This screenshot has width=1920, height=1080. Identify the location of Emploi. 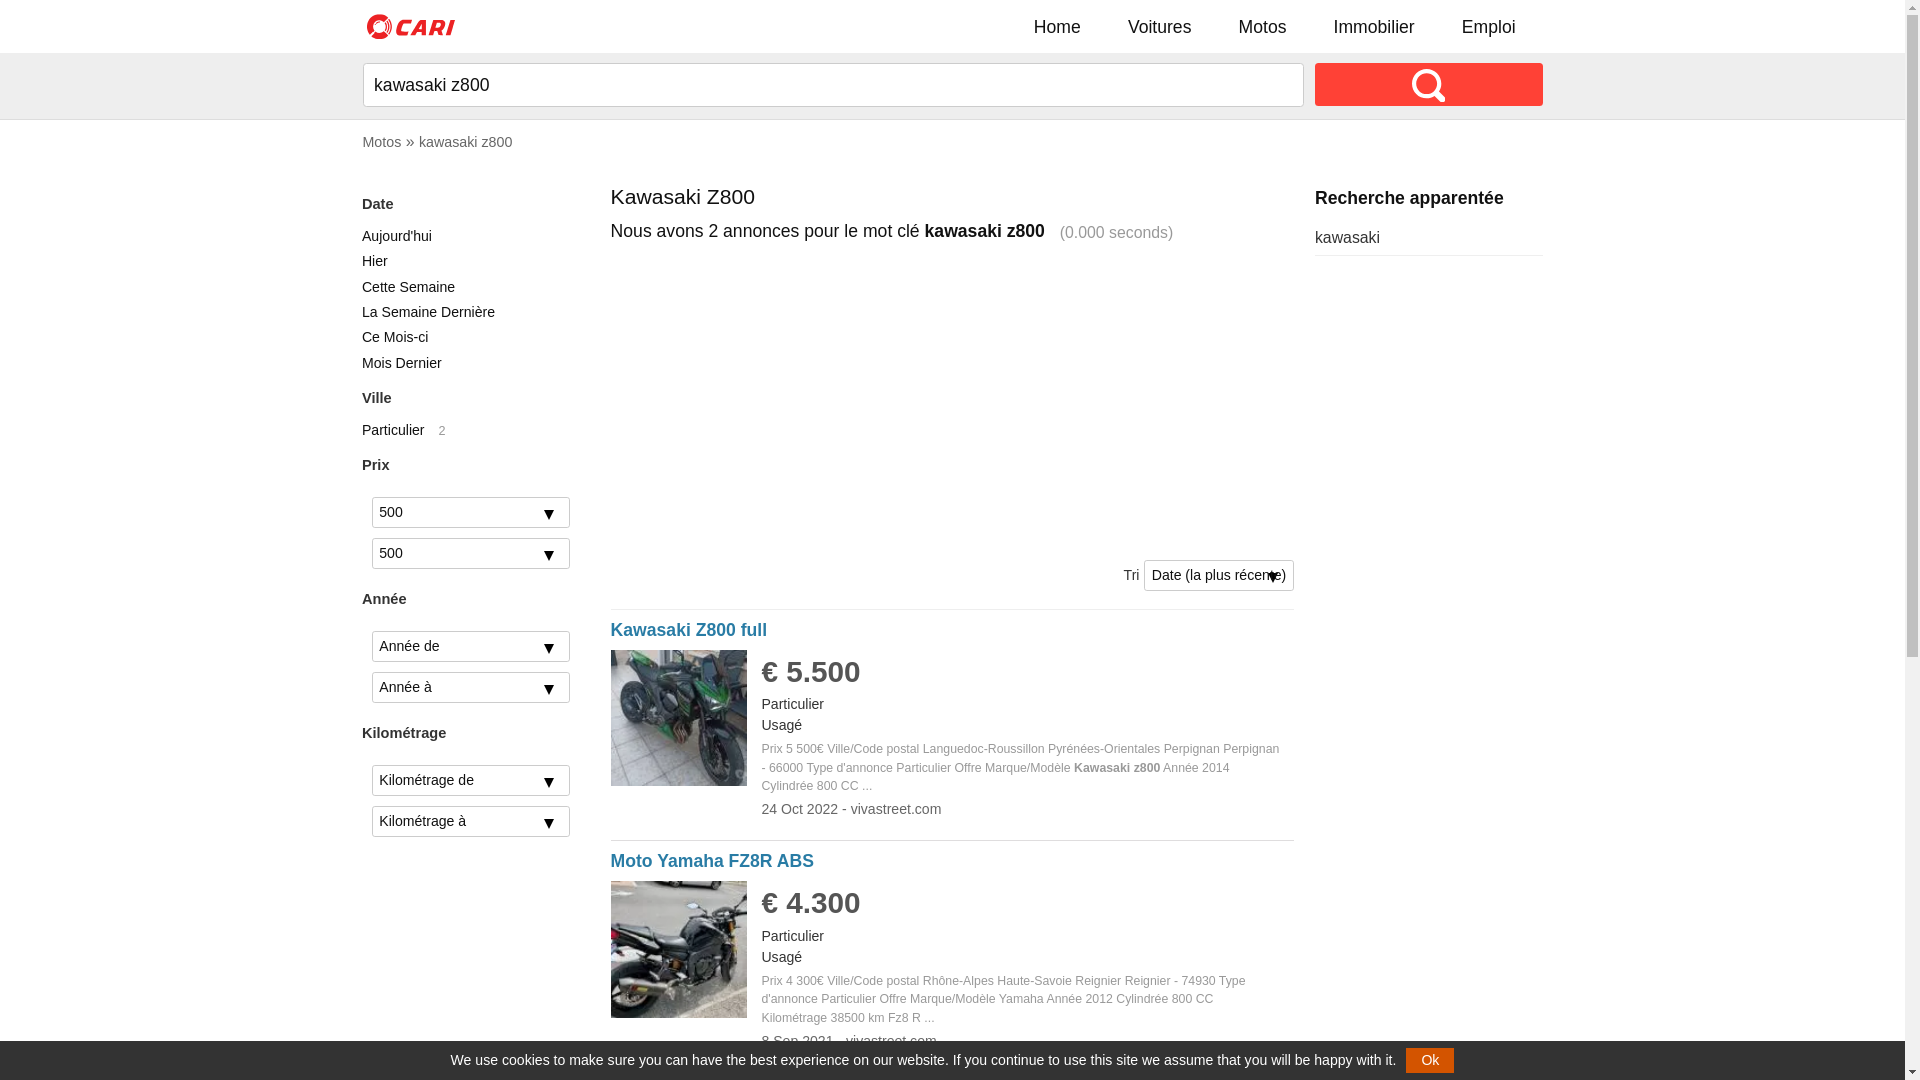
(1488, 26).